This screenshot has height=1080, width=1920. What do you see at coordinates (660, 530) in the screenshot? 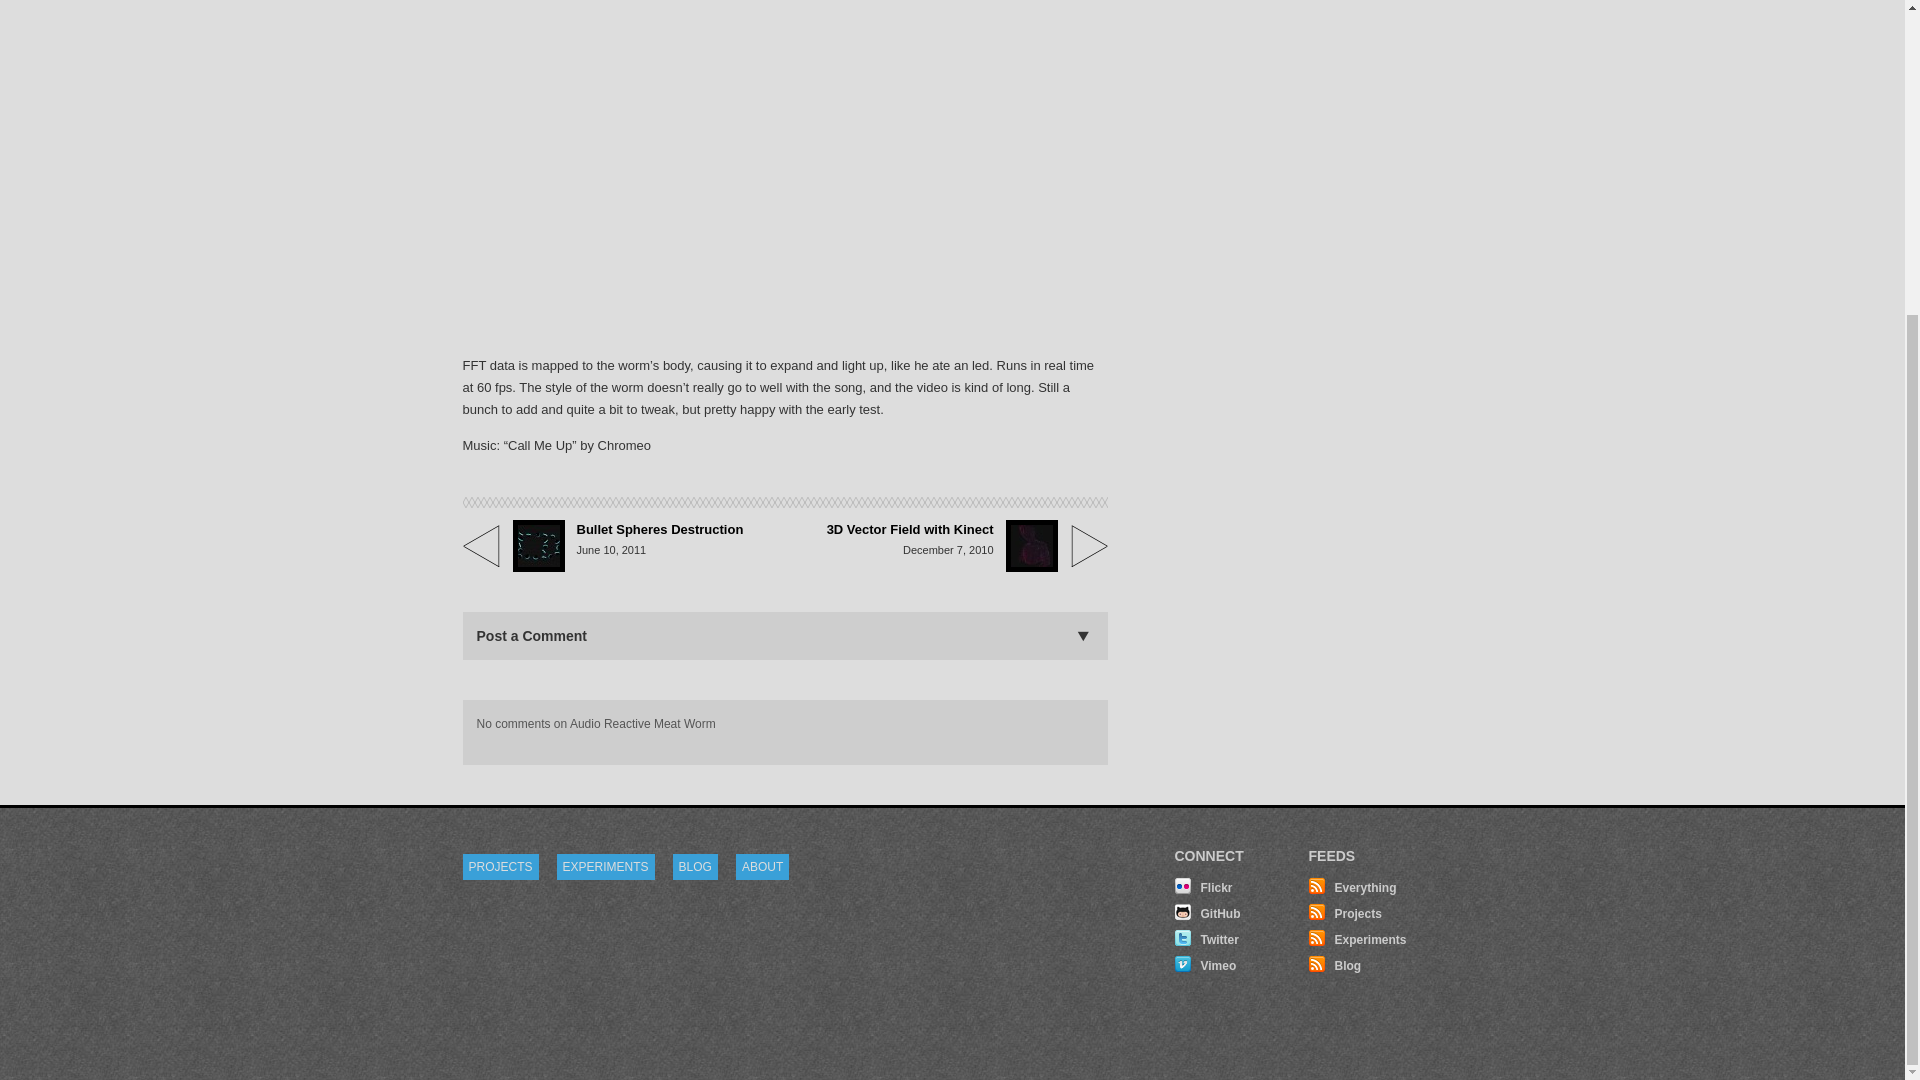
I see `Bullet Spheres Destruction` at bounding box center [660, 530].